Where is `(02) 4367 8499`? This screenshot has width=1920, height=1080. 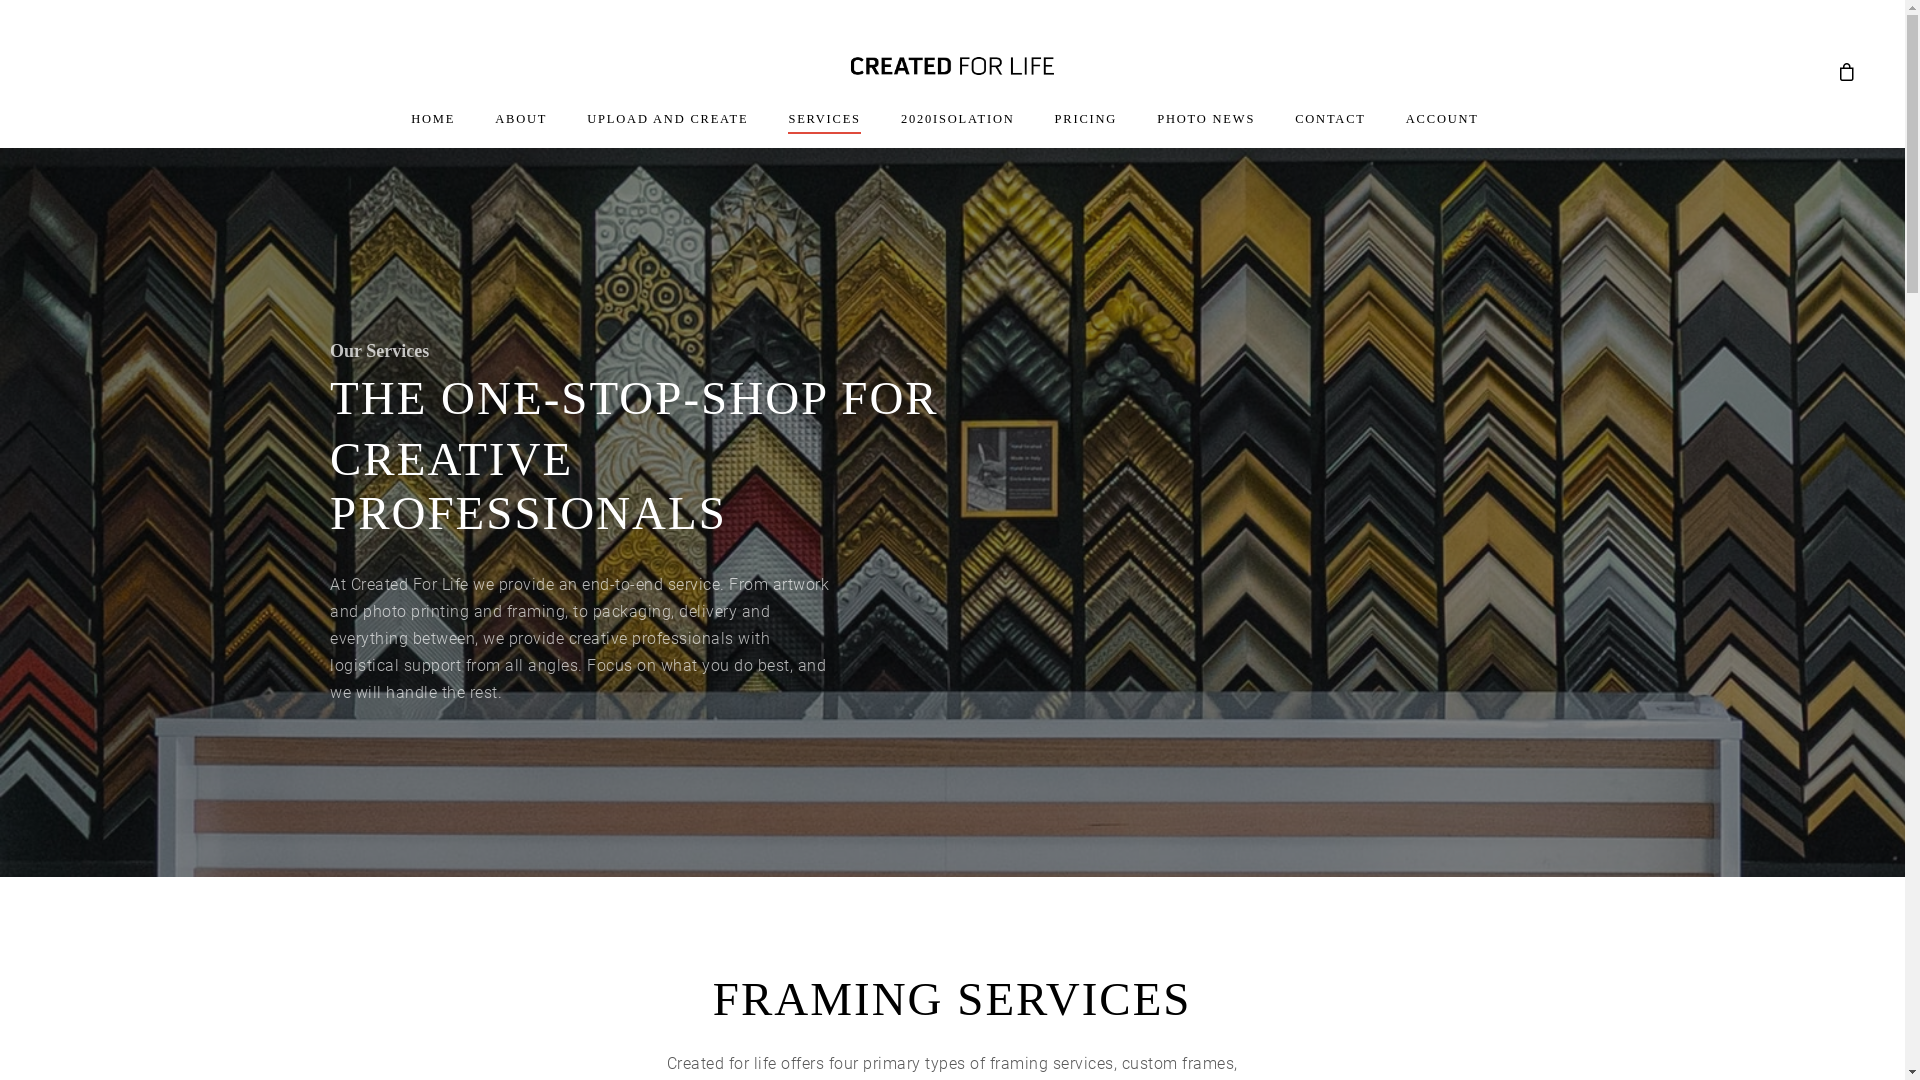 (02) 4367 8499 is located at coordinates (1022, 946).